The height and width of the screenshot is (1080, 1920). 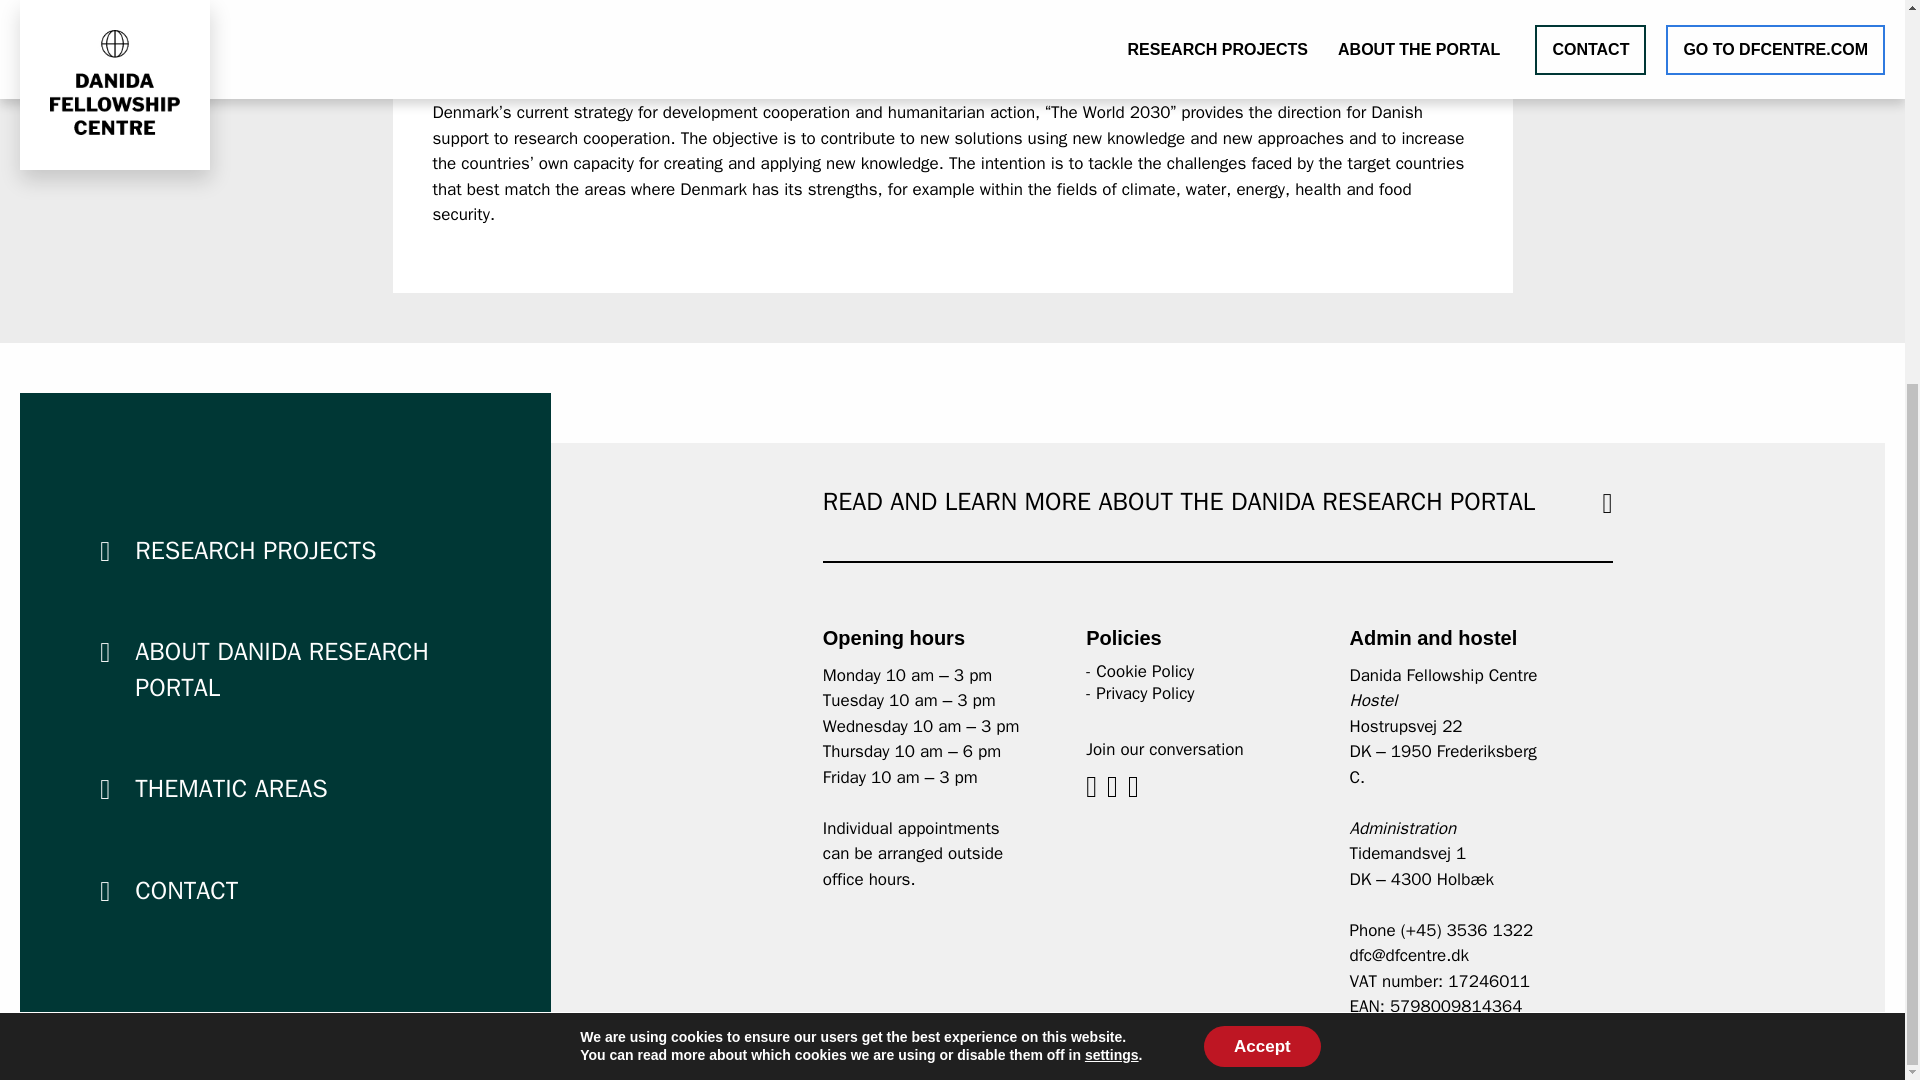 I want to click on Privacy Policy, so click(x=1145, y=692).